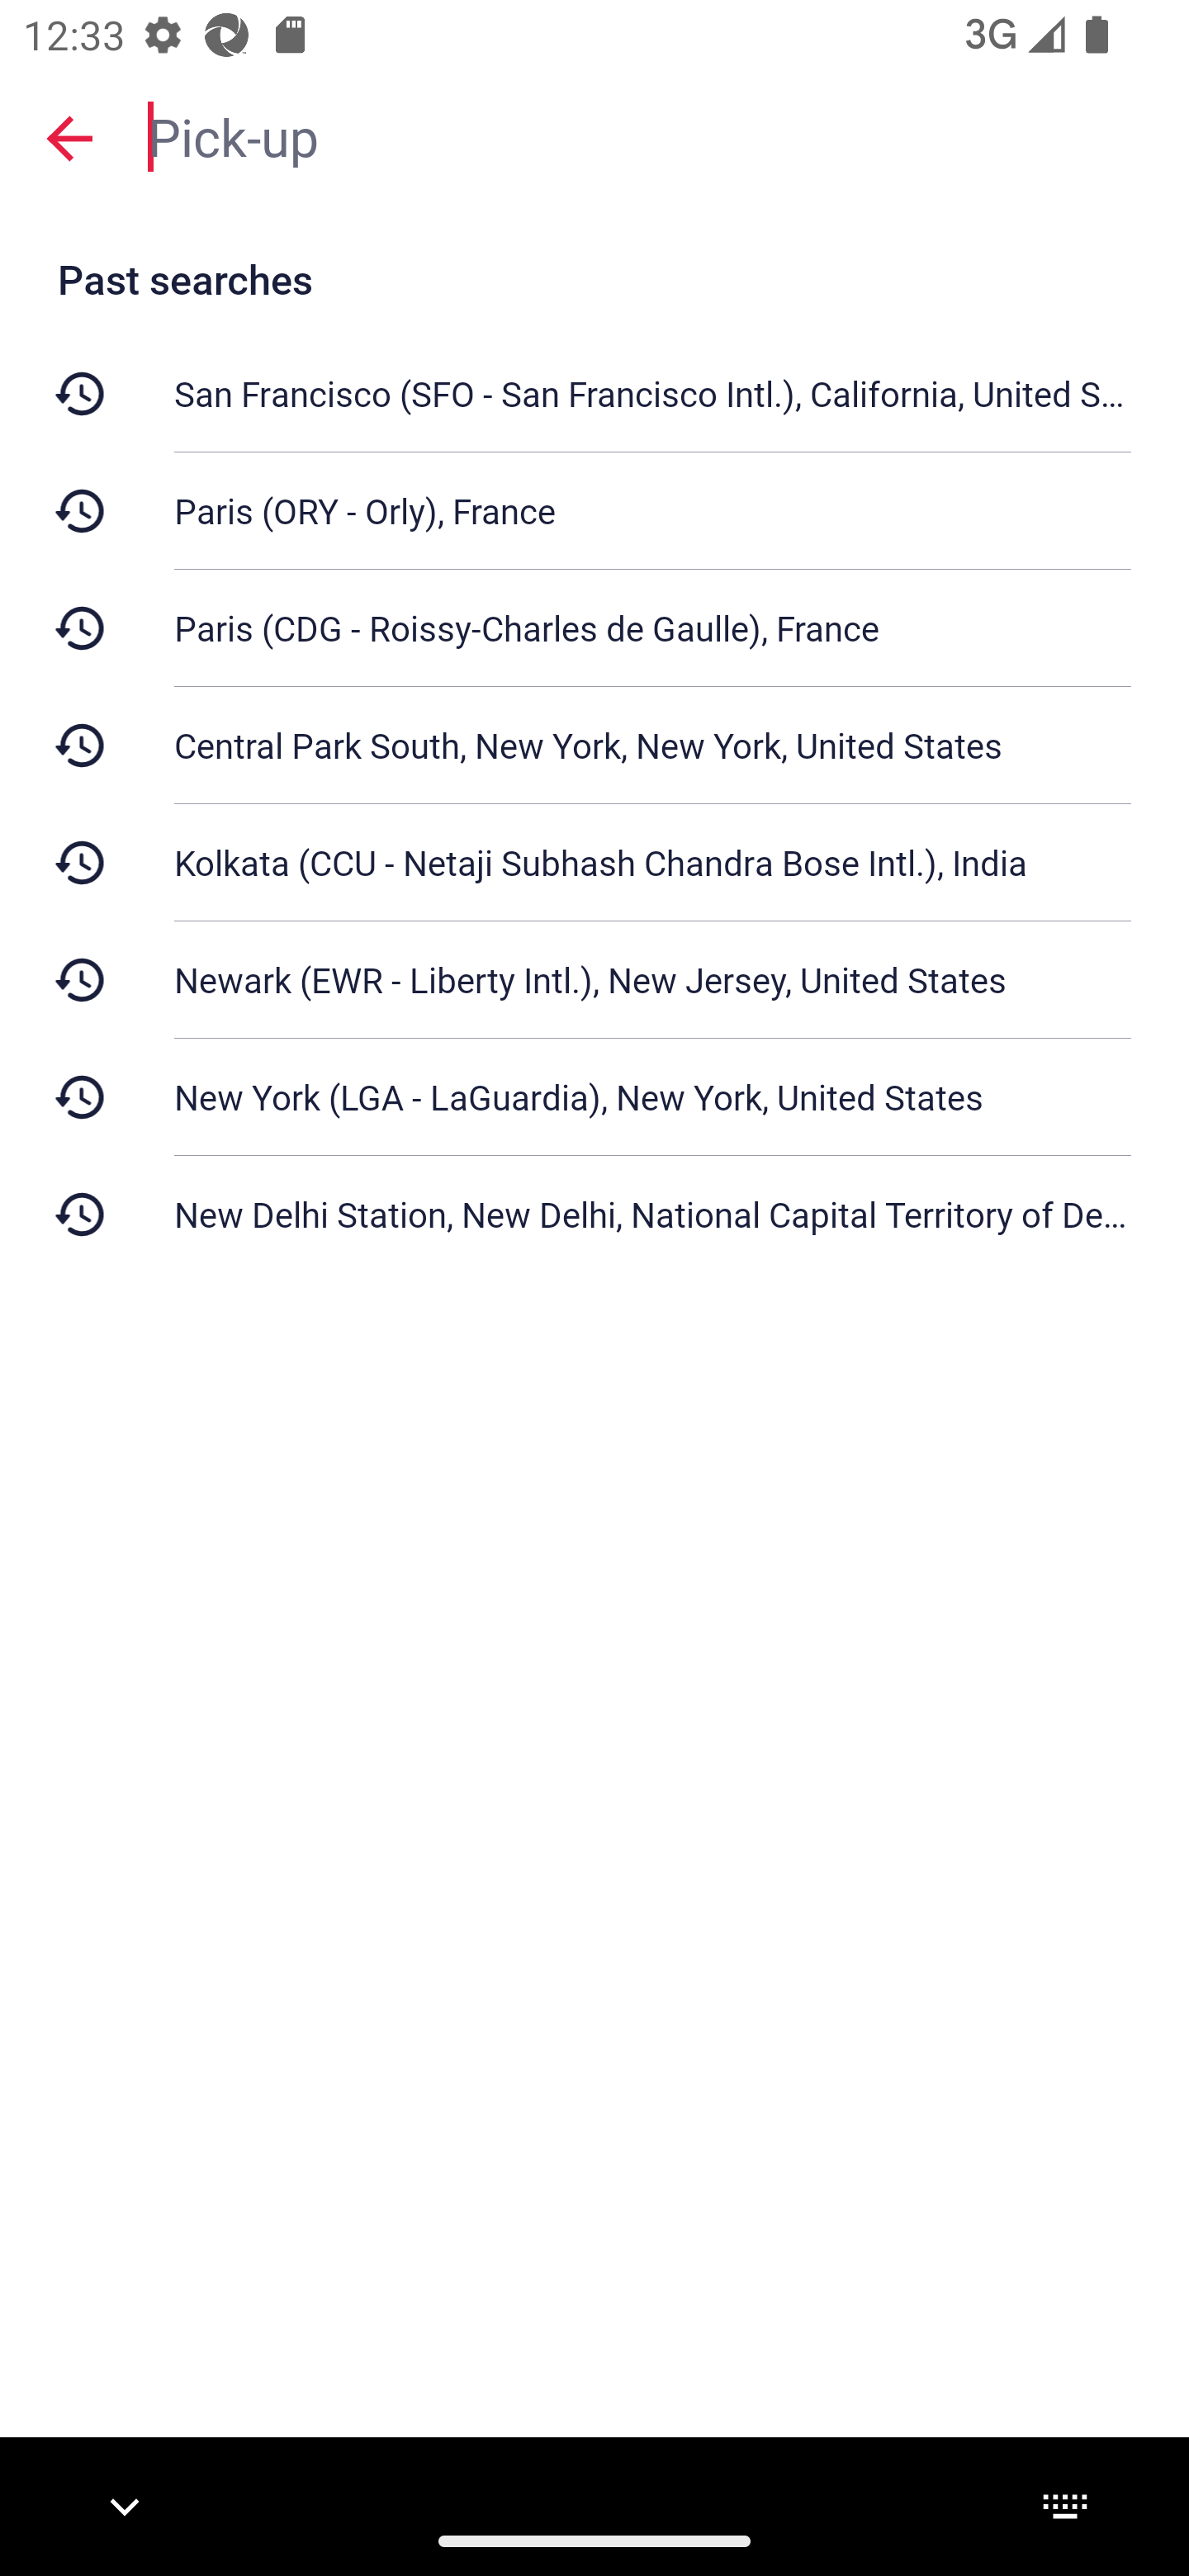 The width and height of the screenshot is (1189, 2576). I want to click on Close search screen, so click(69, 139).